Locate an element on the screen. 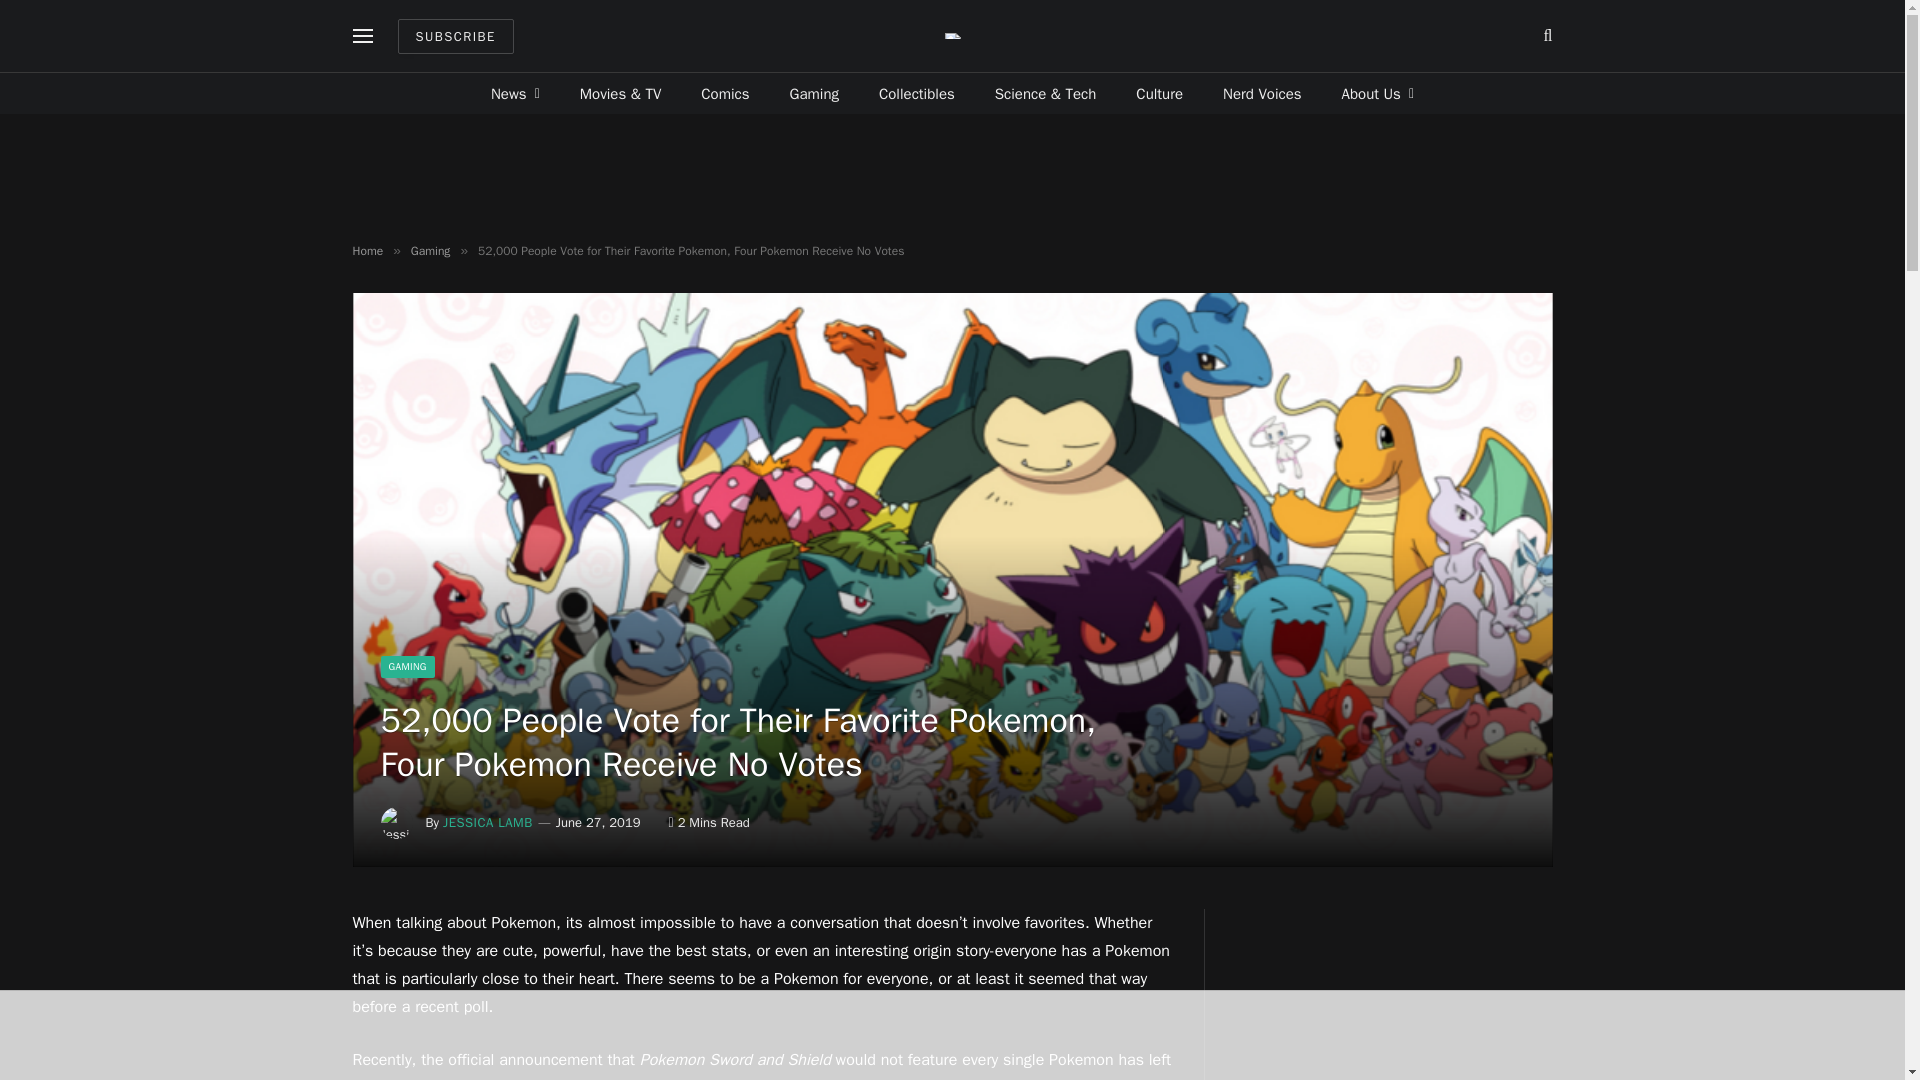 This screenshot has height=1080, width=1920. SUBSCRIBE is located at coordinates (456, 35).